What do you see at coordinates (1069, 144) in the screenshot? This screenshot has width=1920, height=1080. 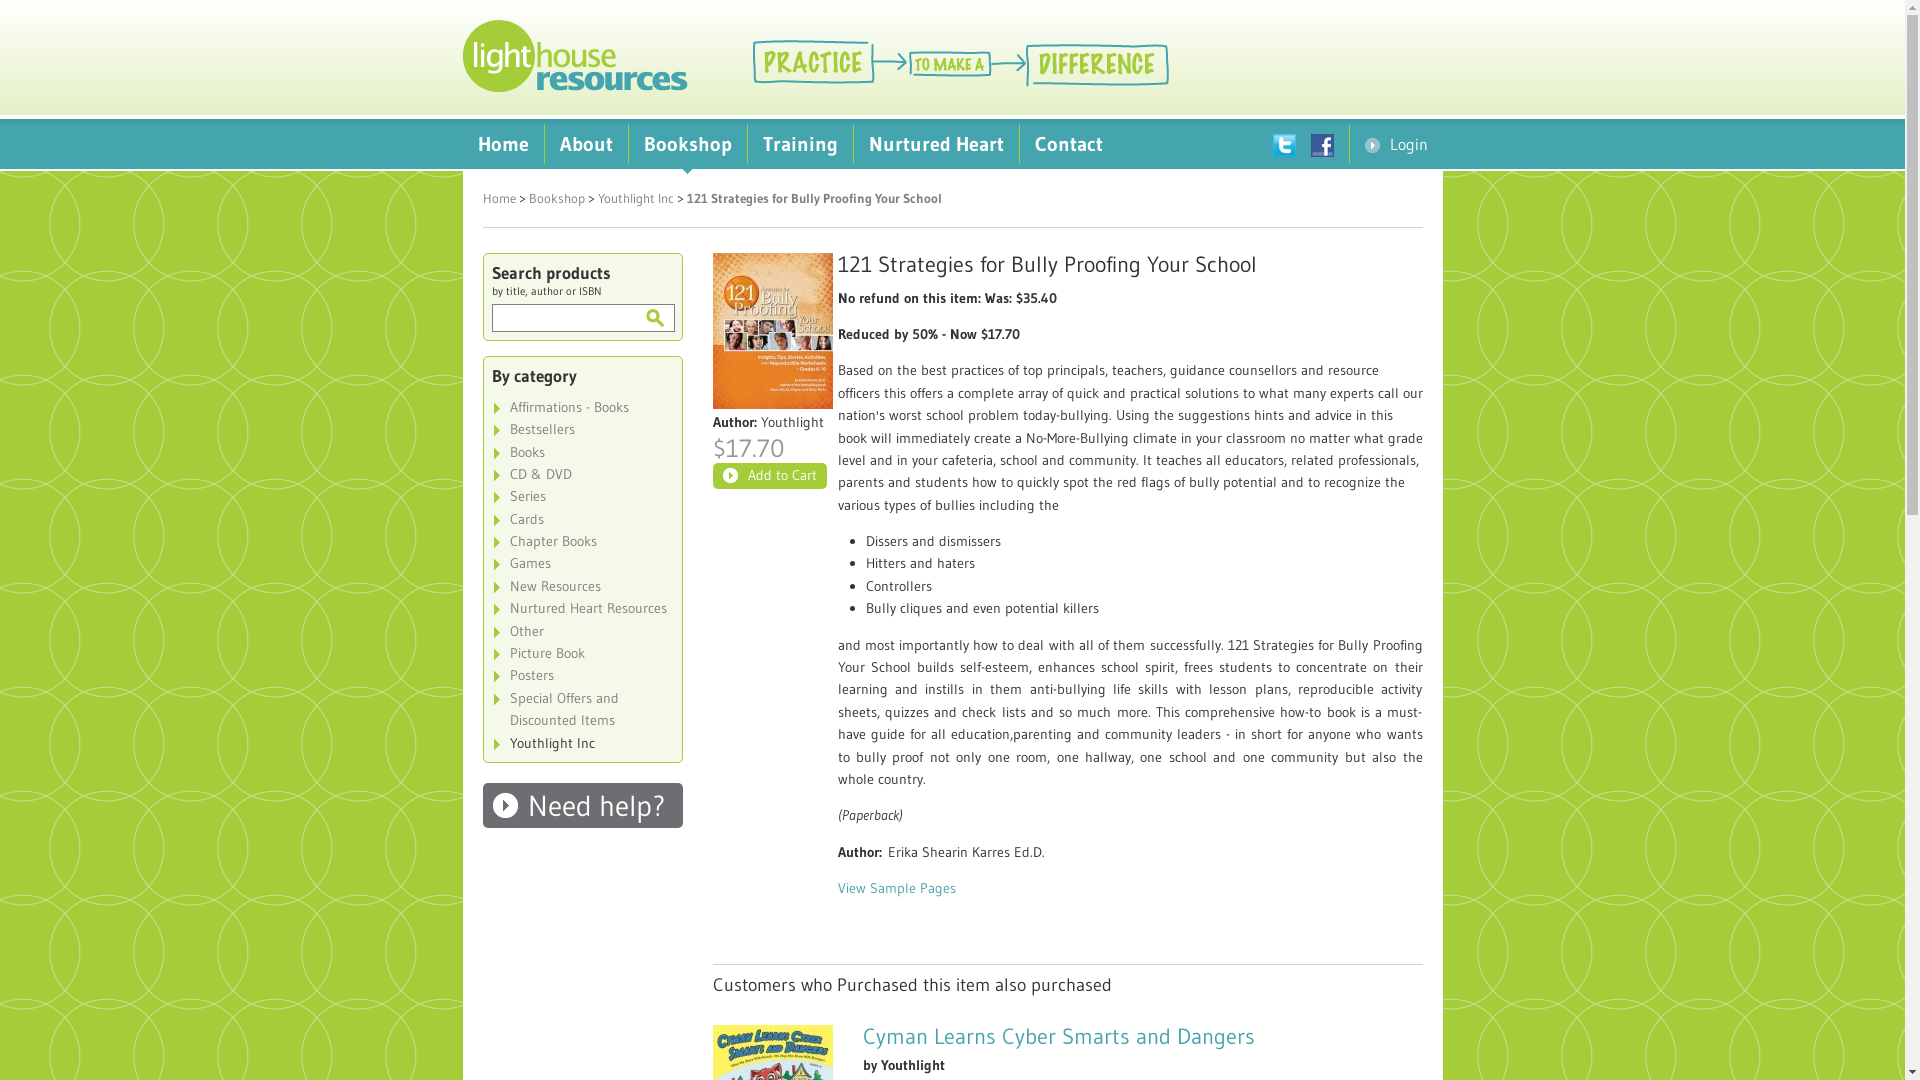 I see `Contact` at bounding box center [1069, 144].